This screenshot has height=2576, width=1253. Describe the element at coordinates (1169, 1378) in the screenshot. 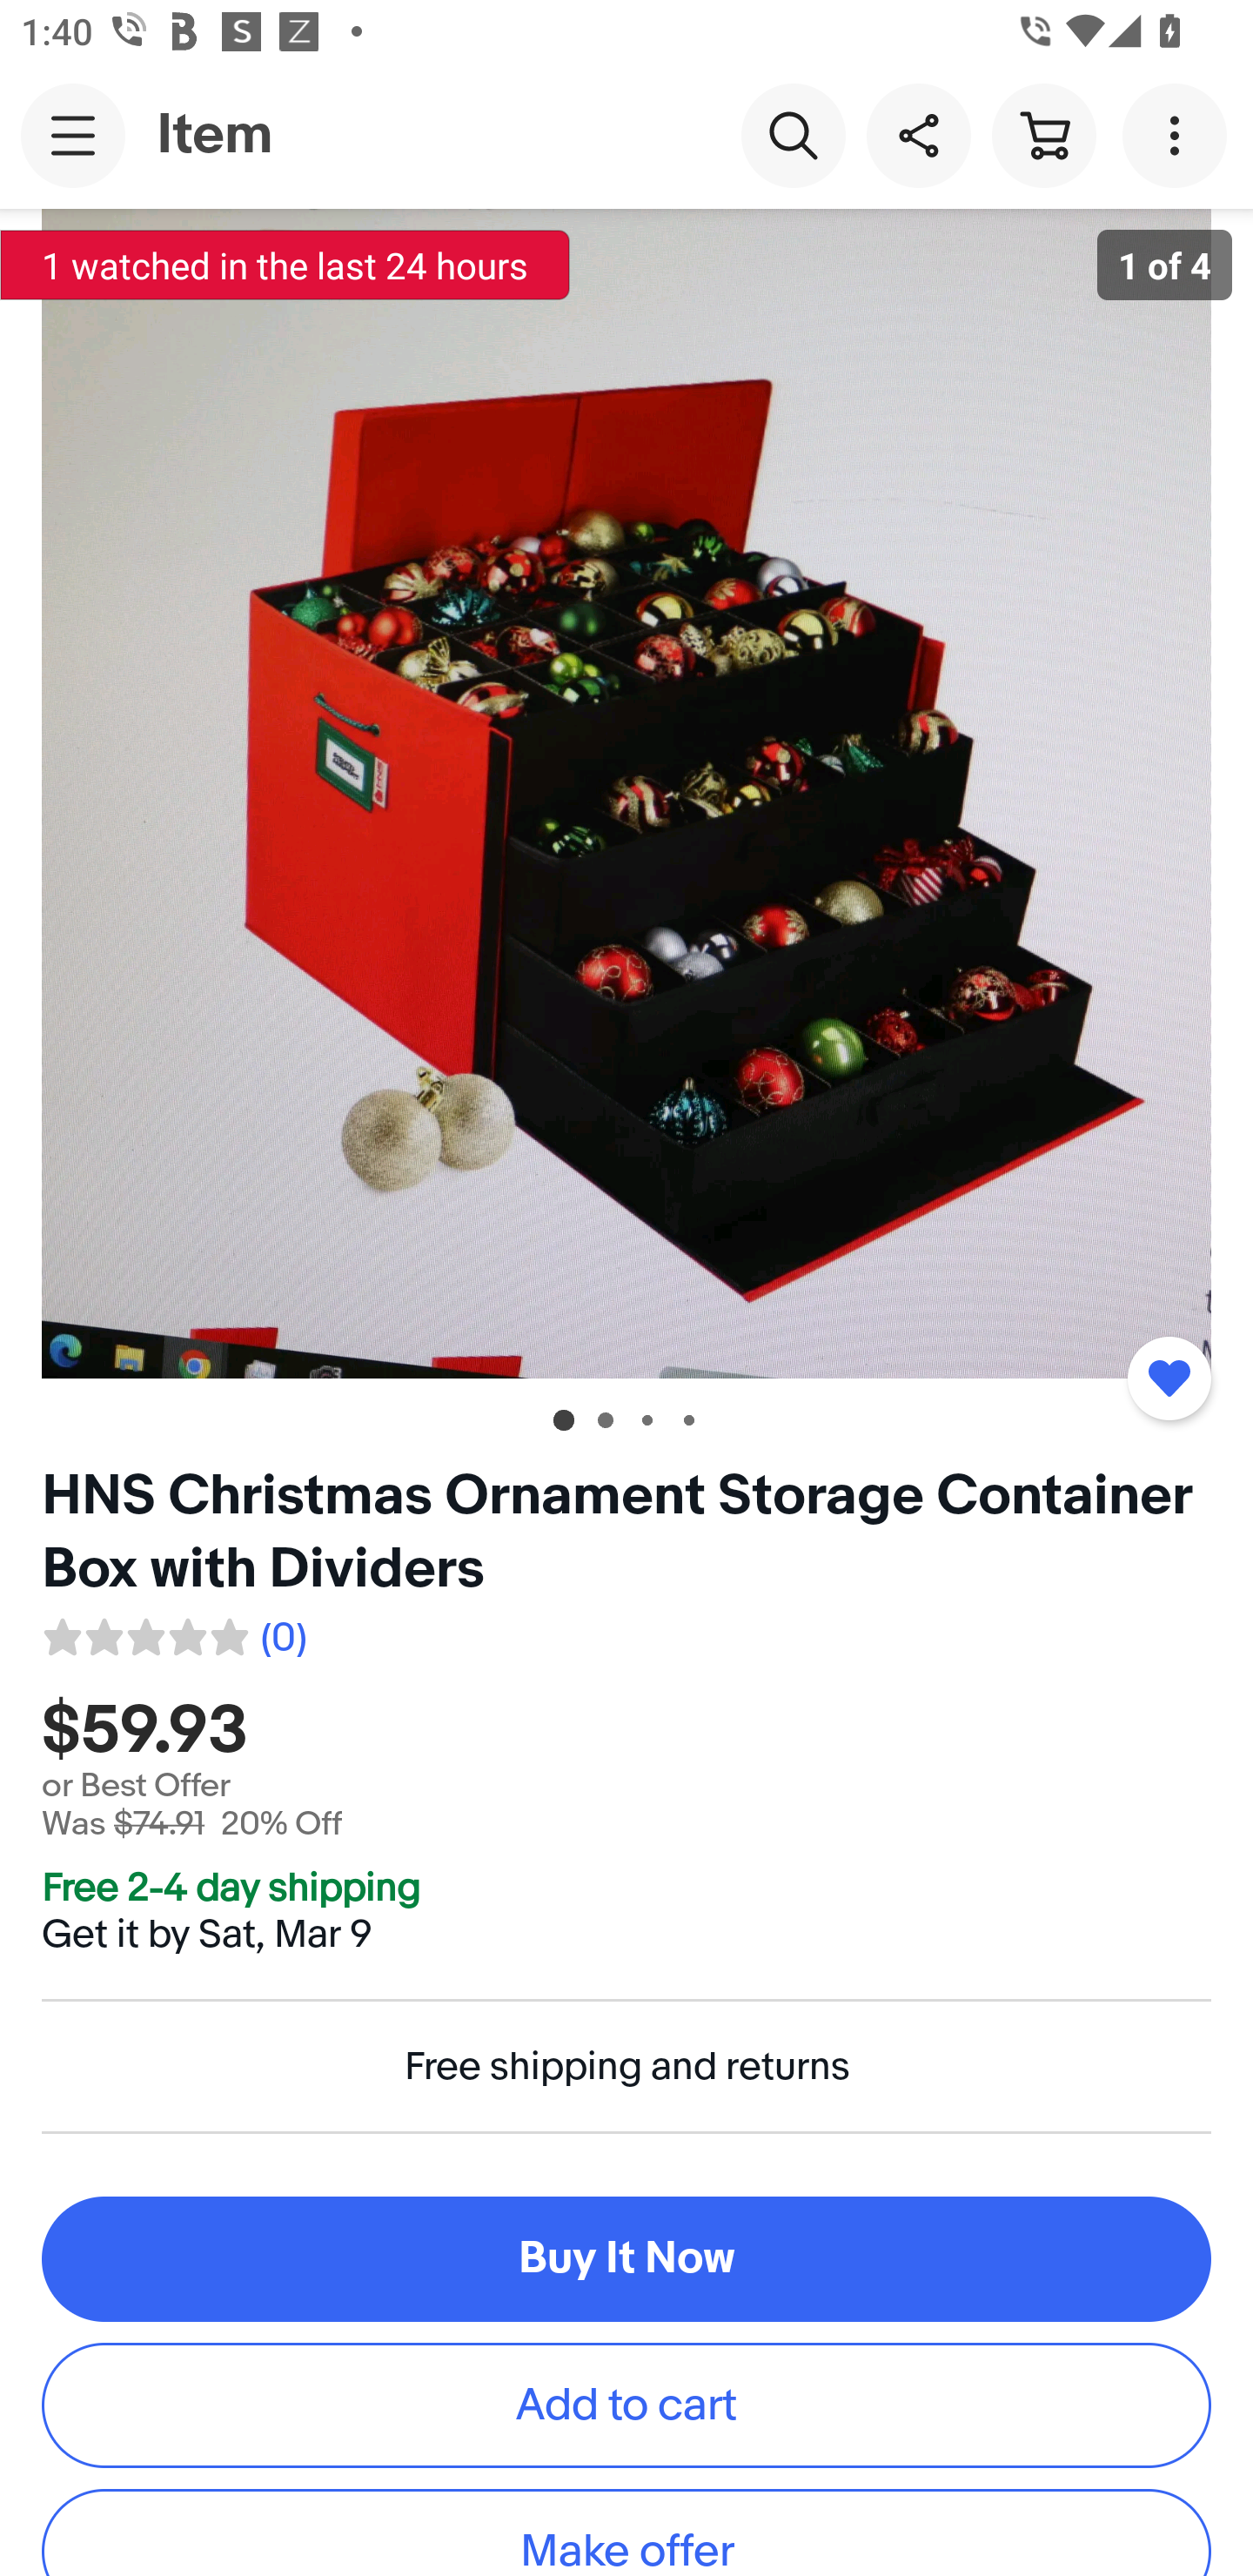

I see `Added to watchlist` at that location.